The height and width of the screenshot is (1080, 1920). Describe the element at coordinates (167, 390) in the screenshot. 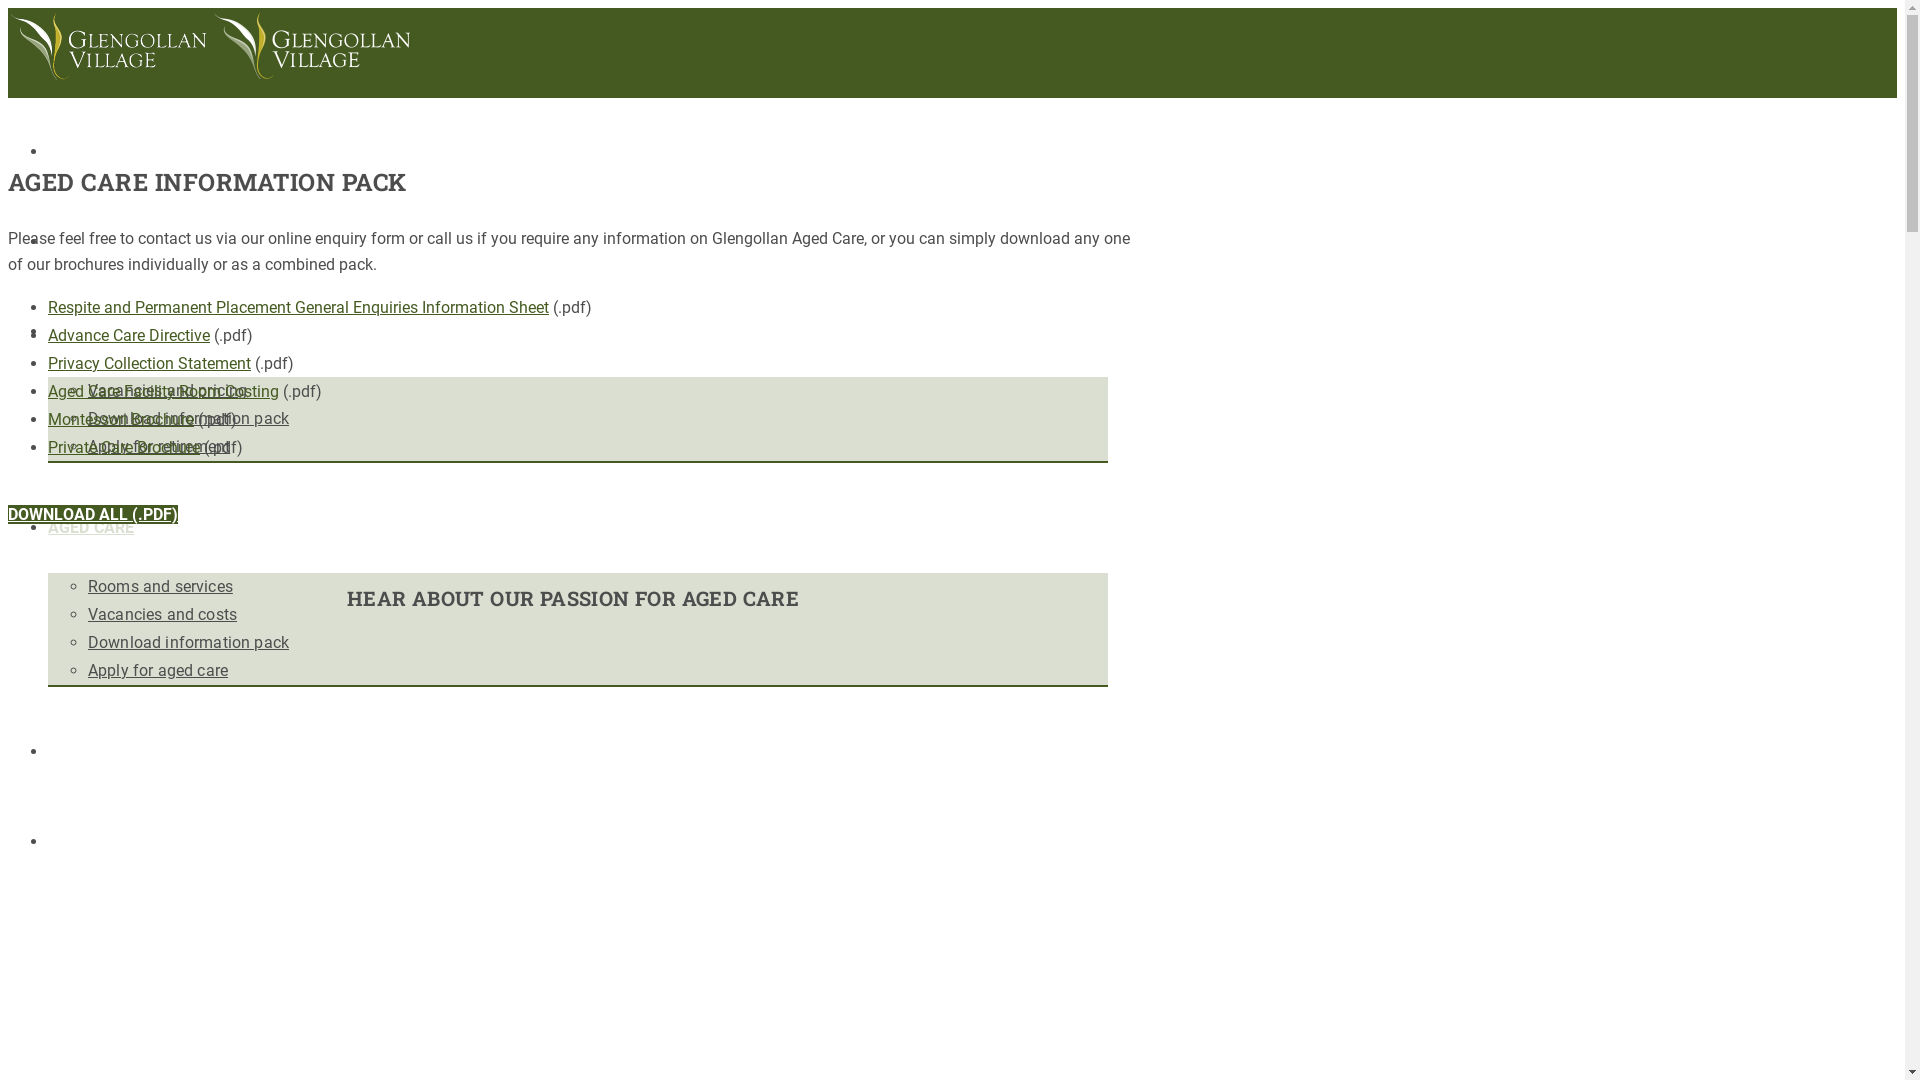

I see `Vacancies and pricing` at that location.